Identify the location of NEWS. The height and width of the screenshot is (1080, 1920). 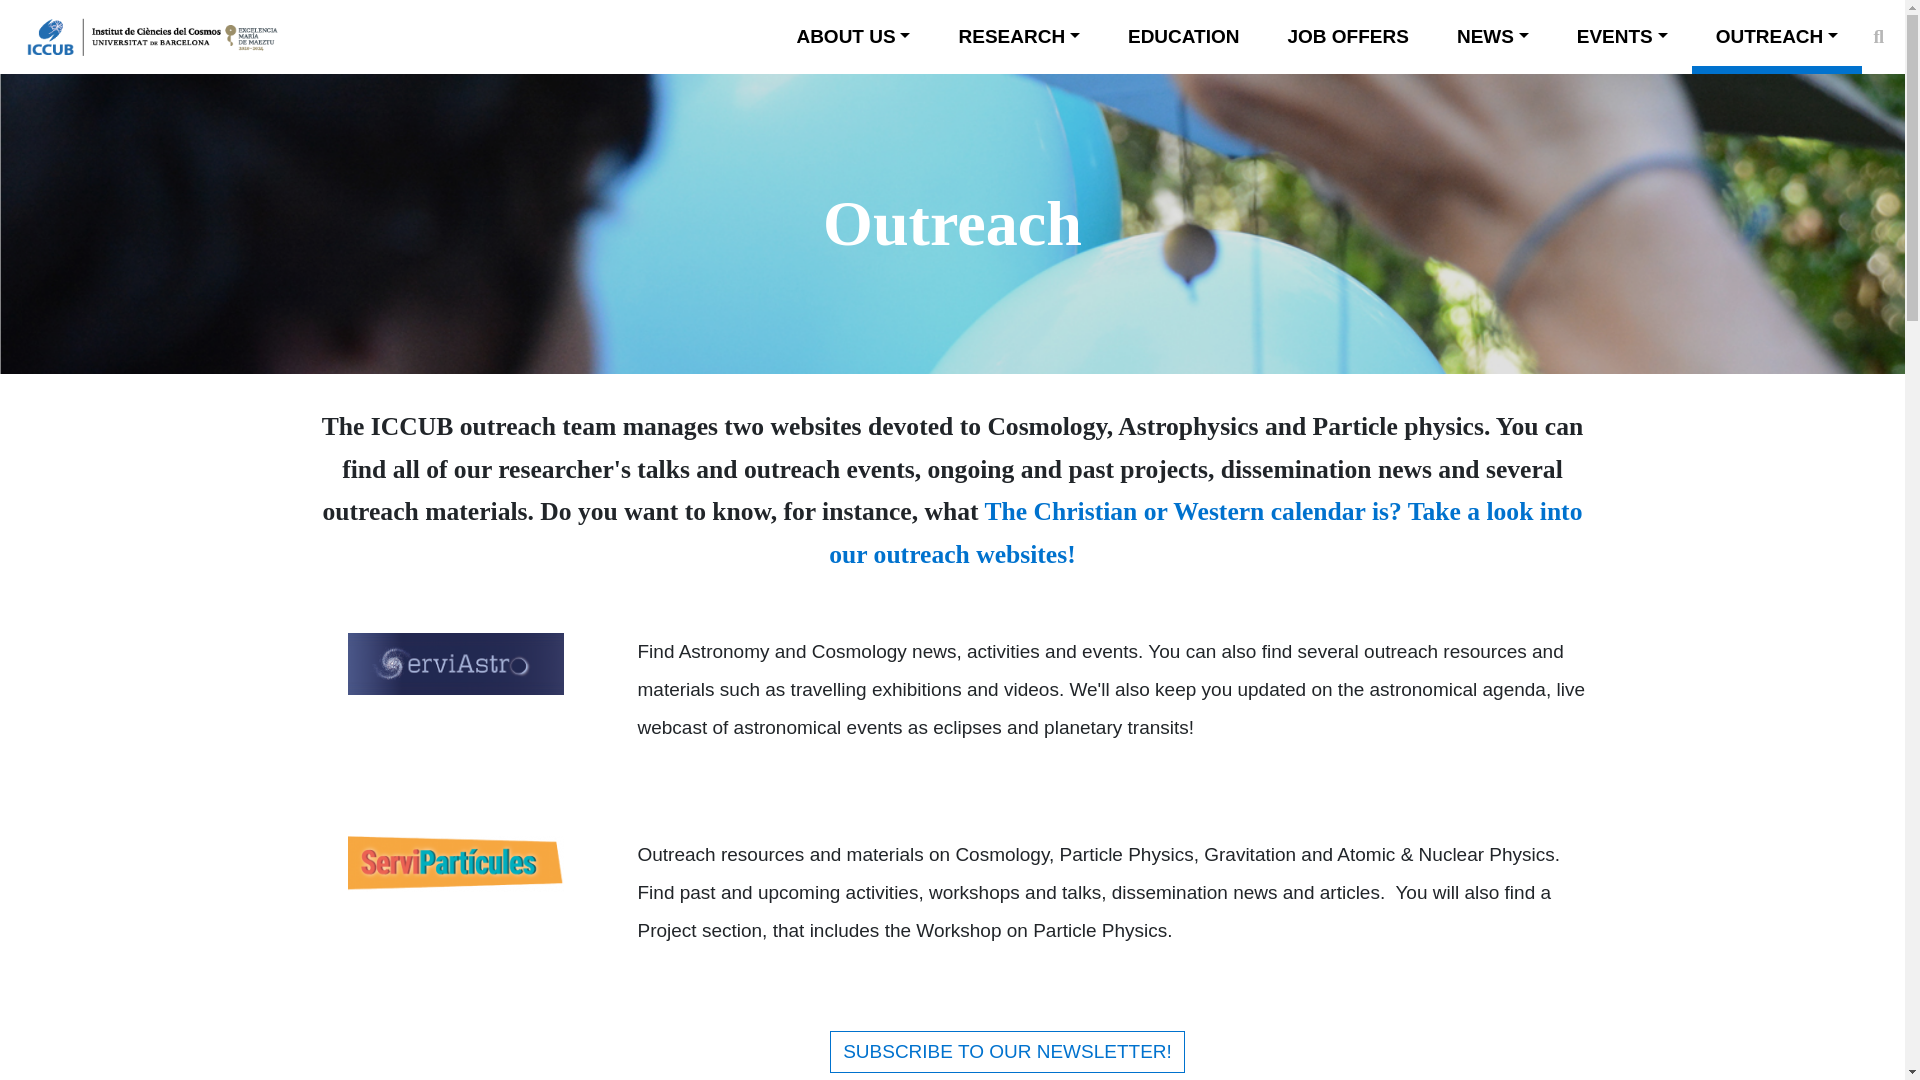
(1493, 36).